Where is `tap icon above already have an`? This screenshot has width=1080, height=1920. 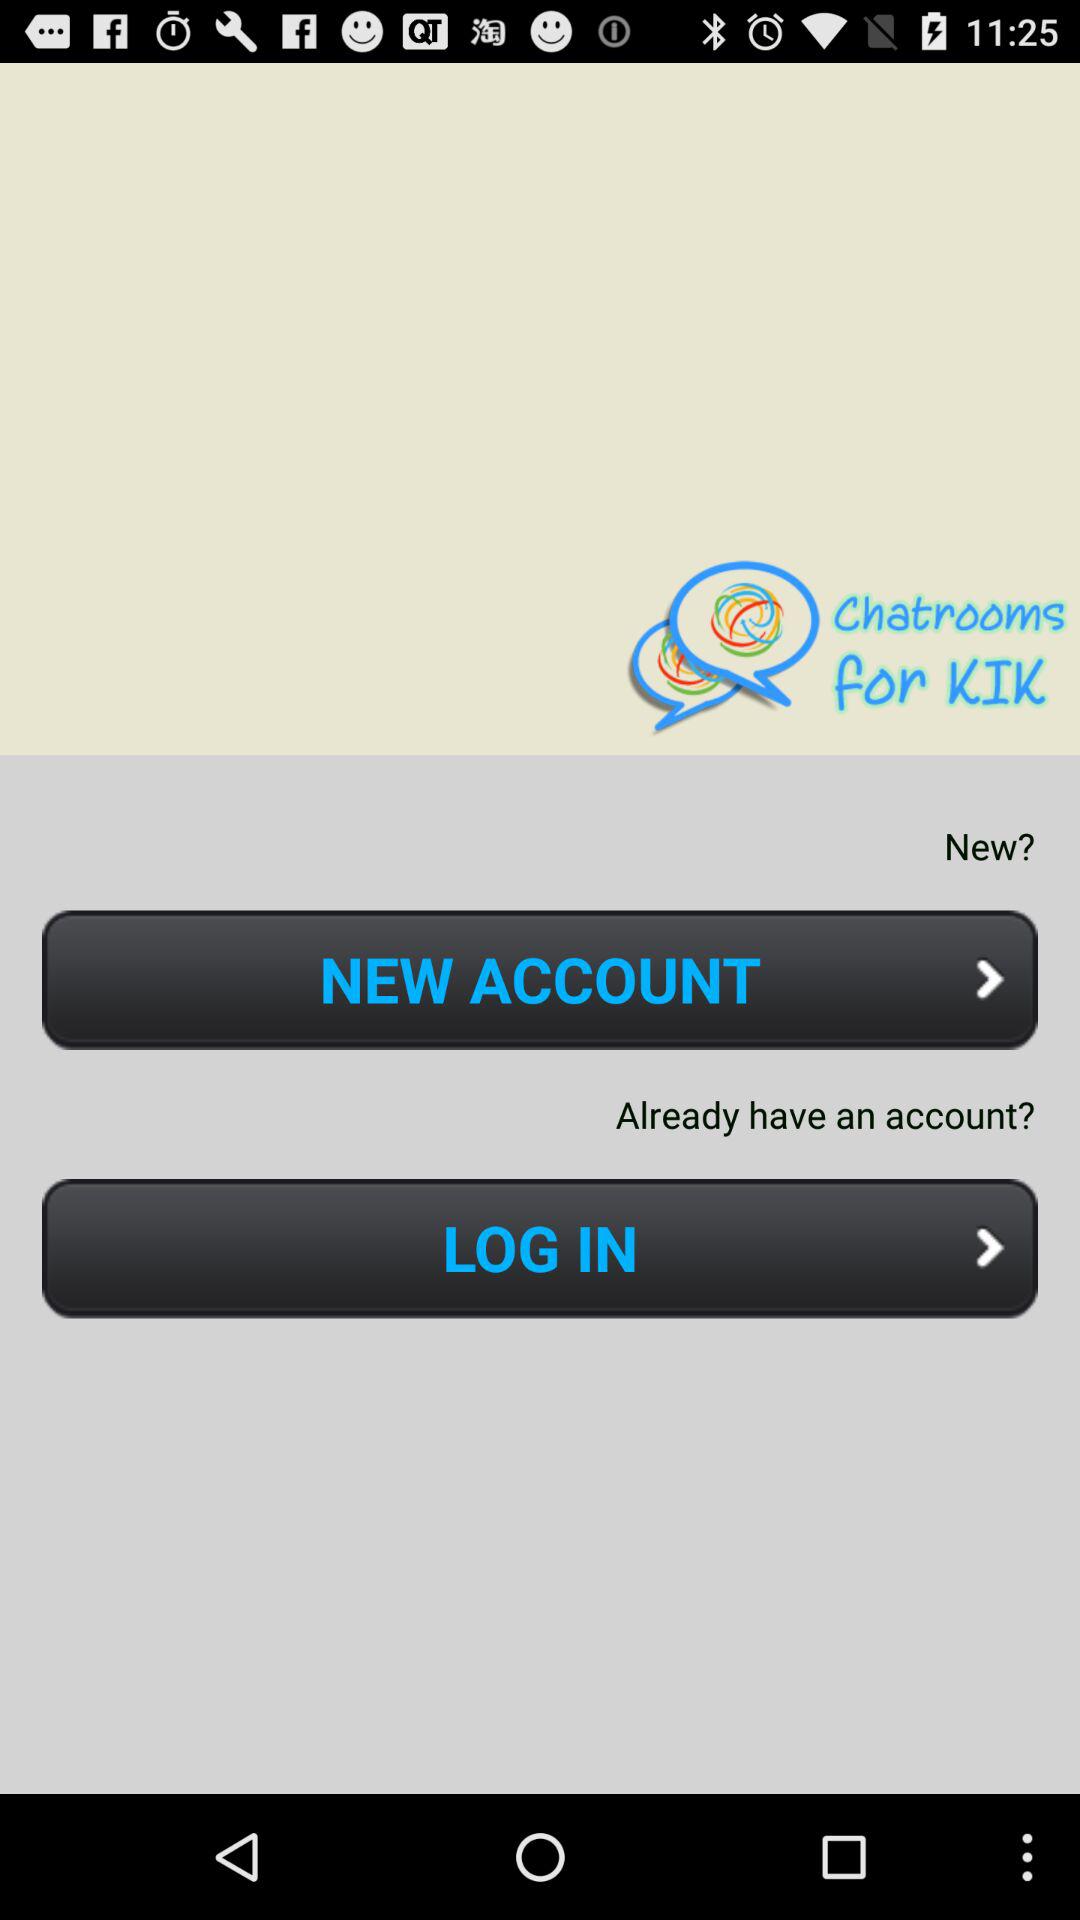
tap icon above already have an is located at coordinates (540, 980).